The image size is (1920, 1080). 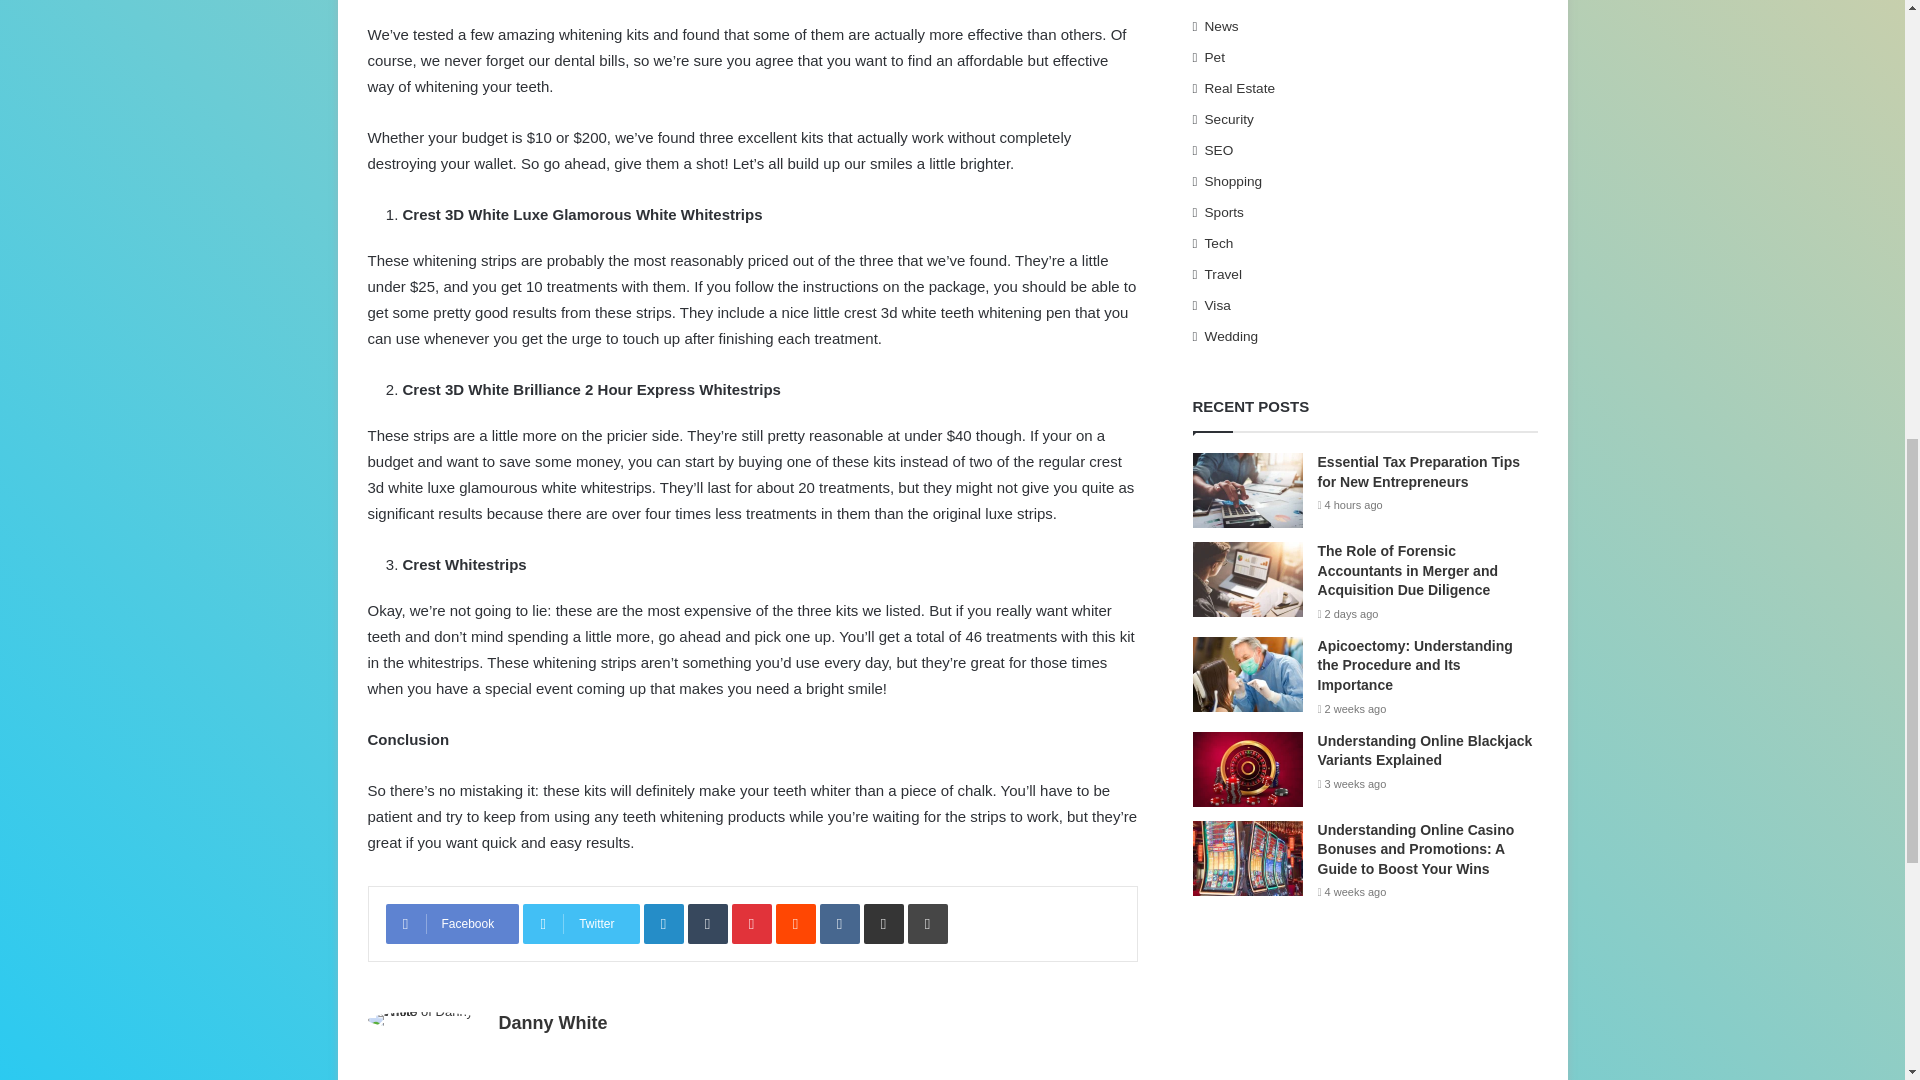 What do you see at coordinates (707, 923) in the screenshot?
I see `Tumblr` at bounding box center [707, 923].